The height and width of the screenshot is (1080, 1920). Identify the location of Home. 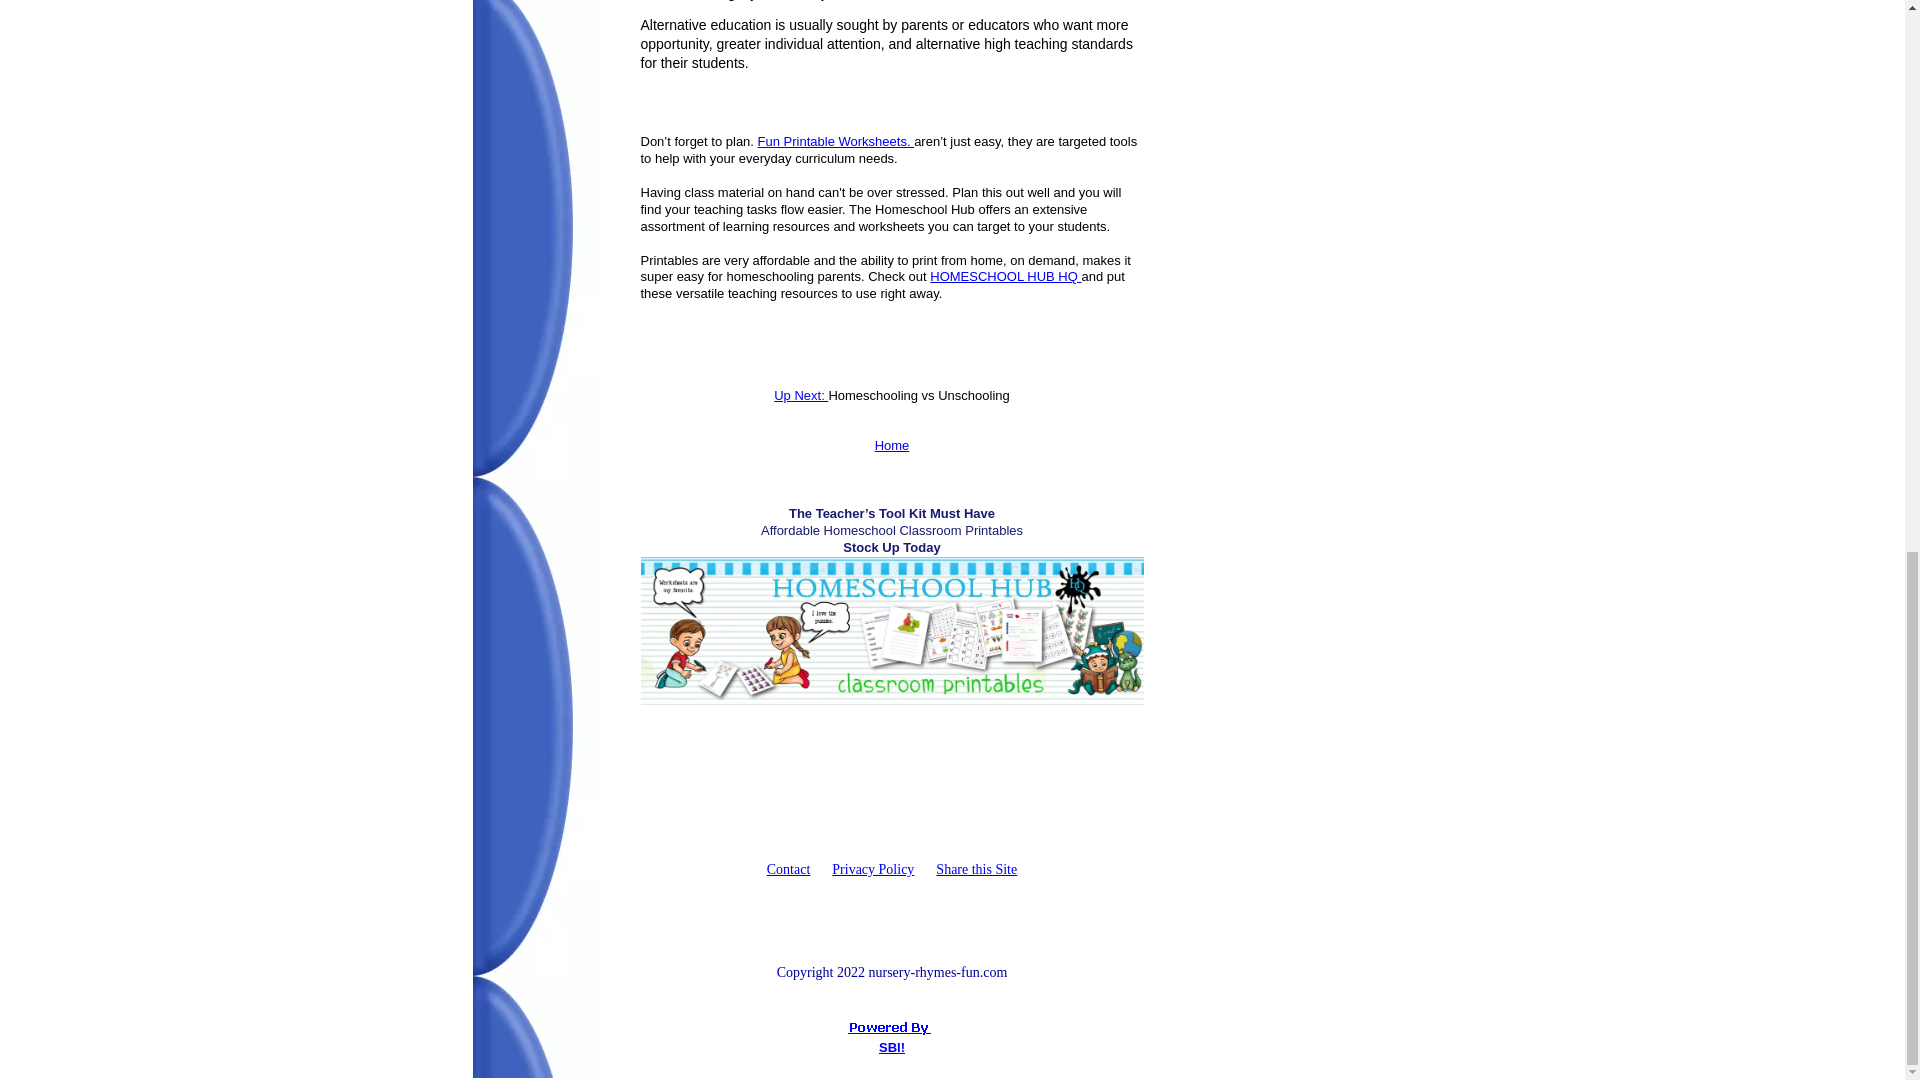
(892, 445).